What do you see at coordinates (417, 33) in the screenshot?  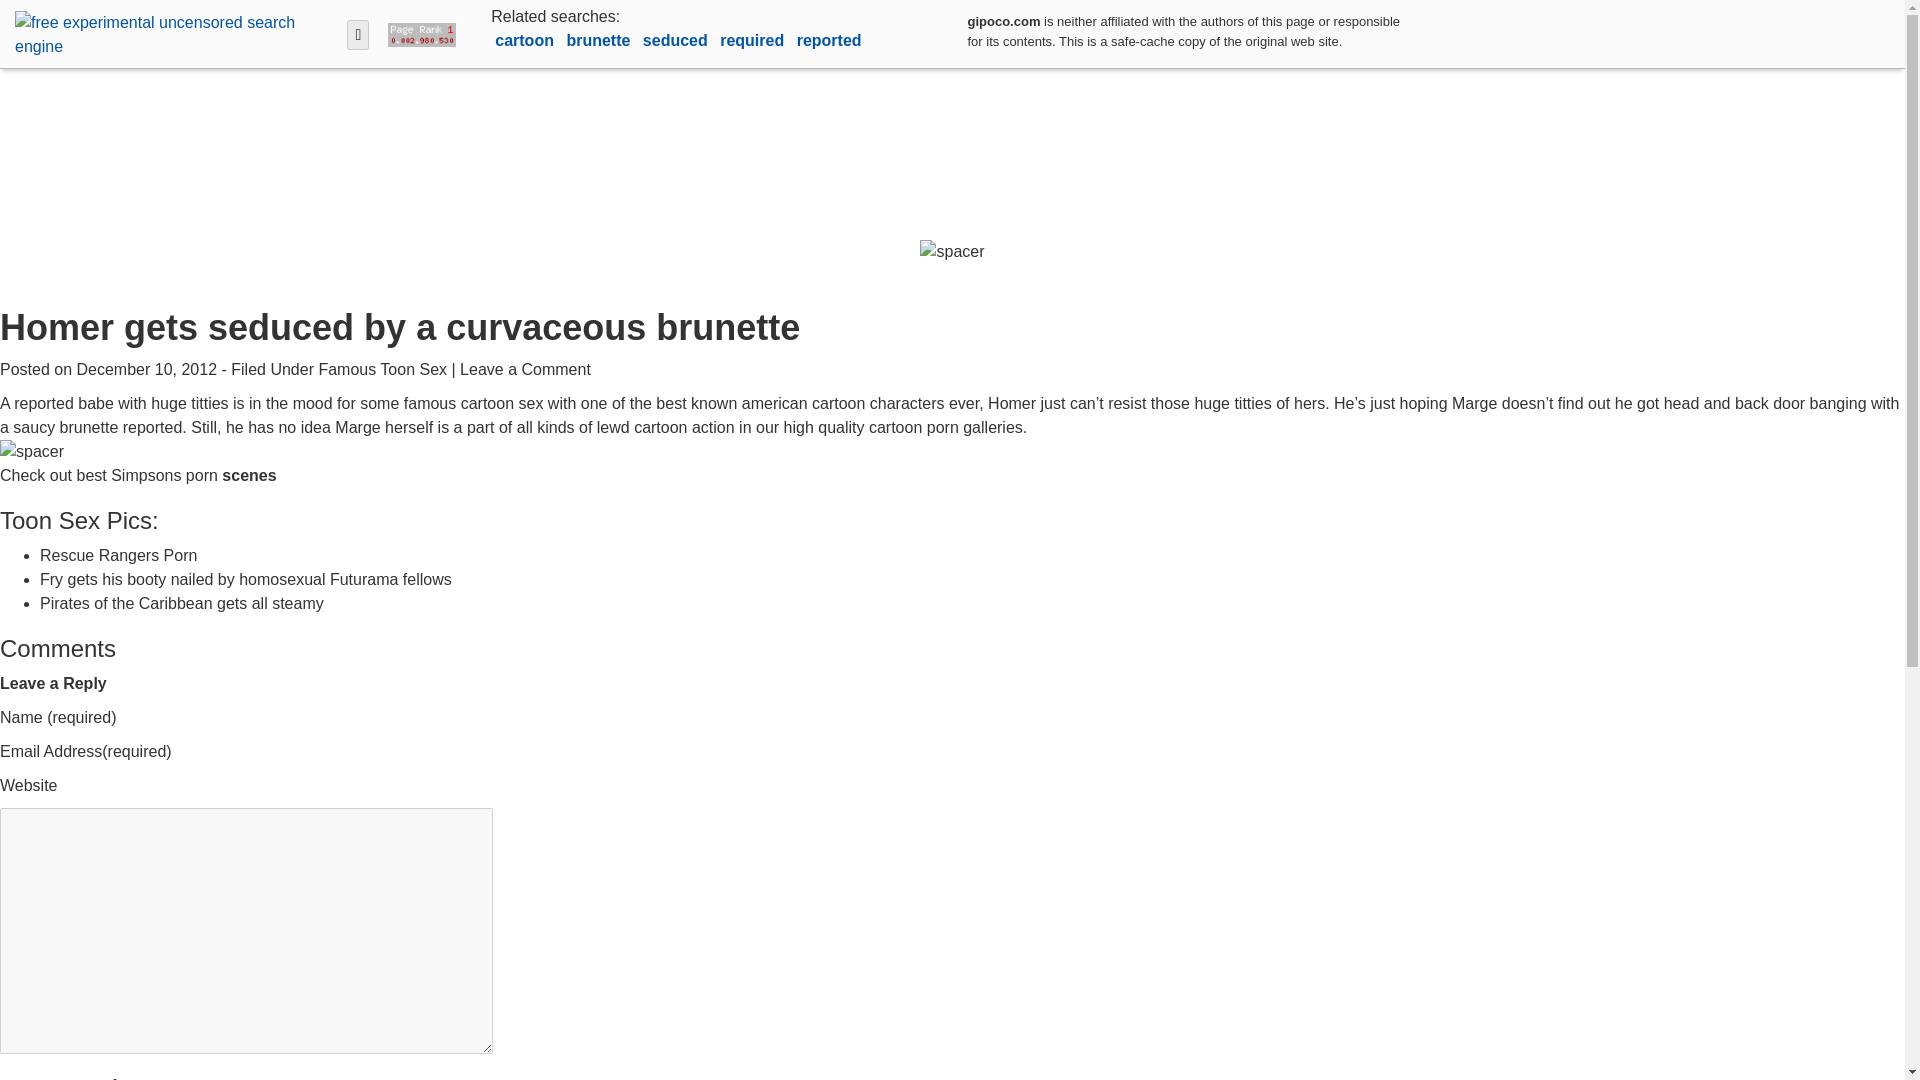 I see `view page-rank and visitors counter and free website stats` at bounding box center [417, 33].